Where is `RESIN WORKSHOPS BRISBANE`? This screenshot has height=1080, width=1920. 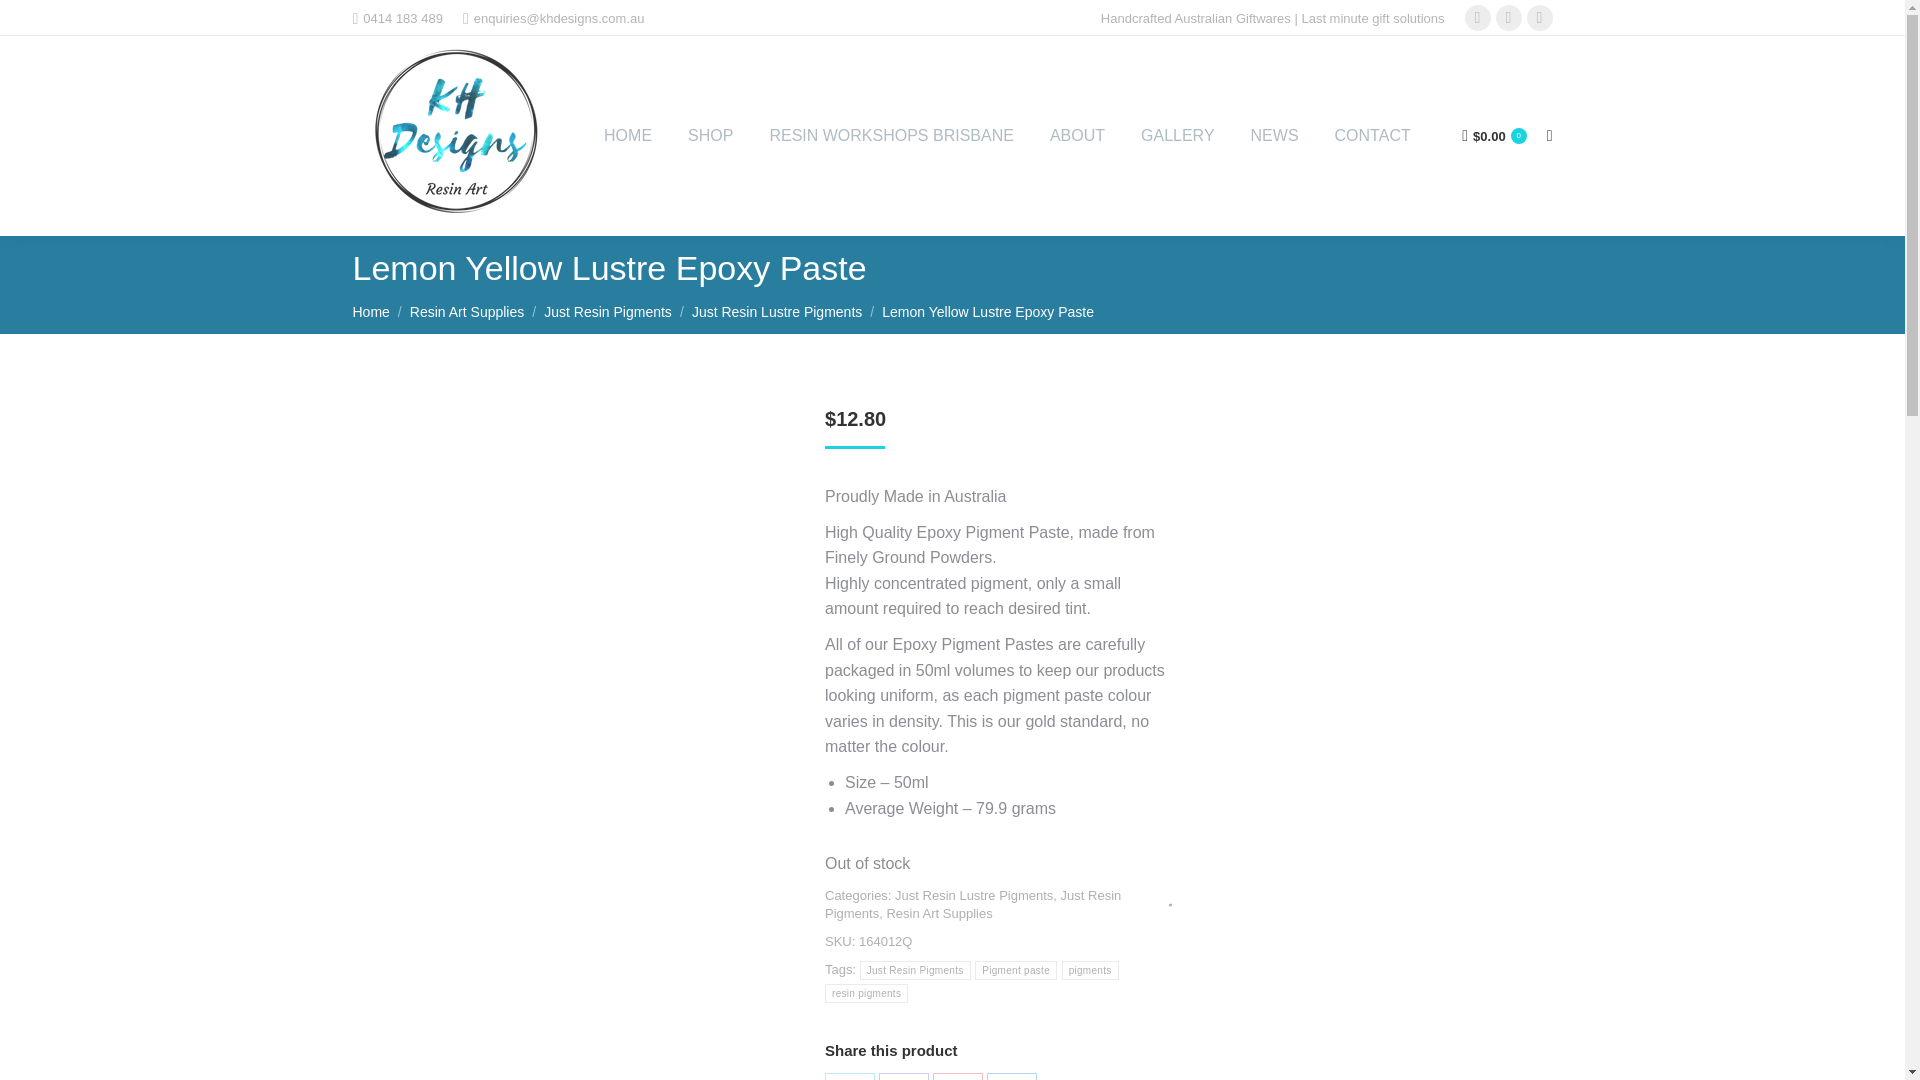 RESIN WORKSHOPS BRISBANE is located at coordinates (890, 136).